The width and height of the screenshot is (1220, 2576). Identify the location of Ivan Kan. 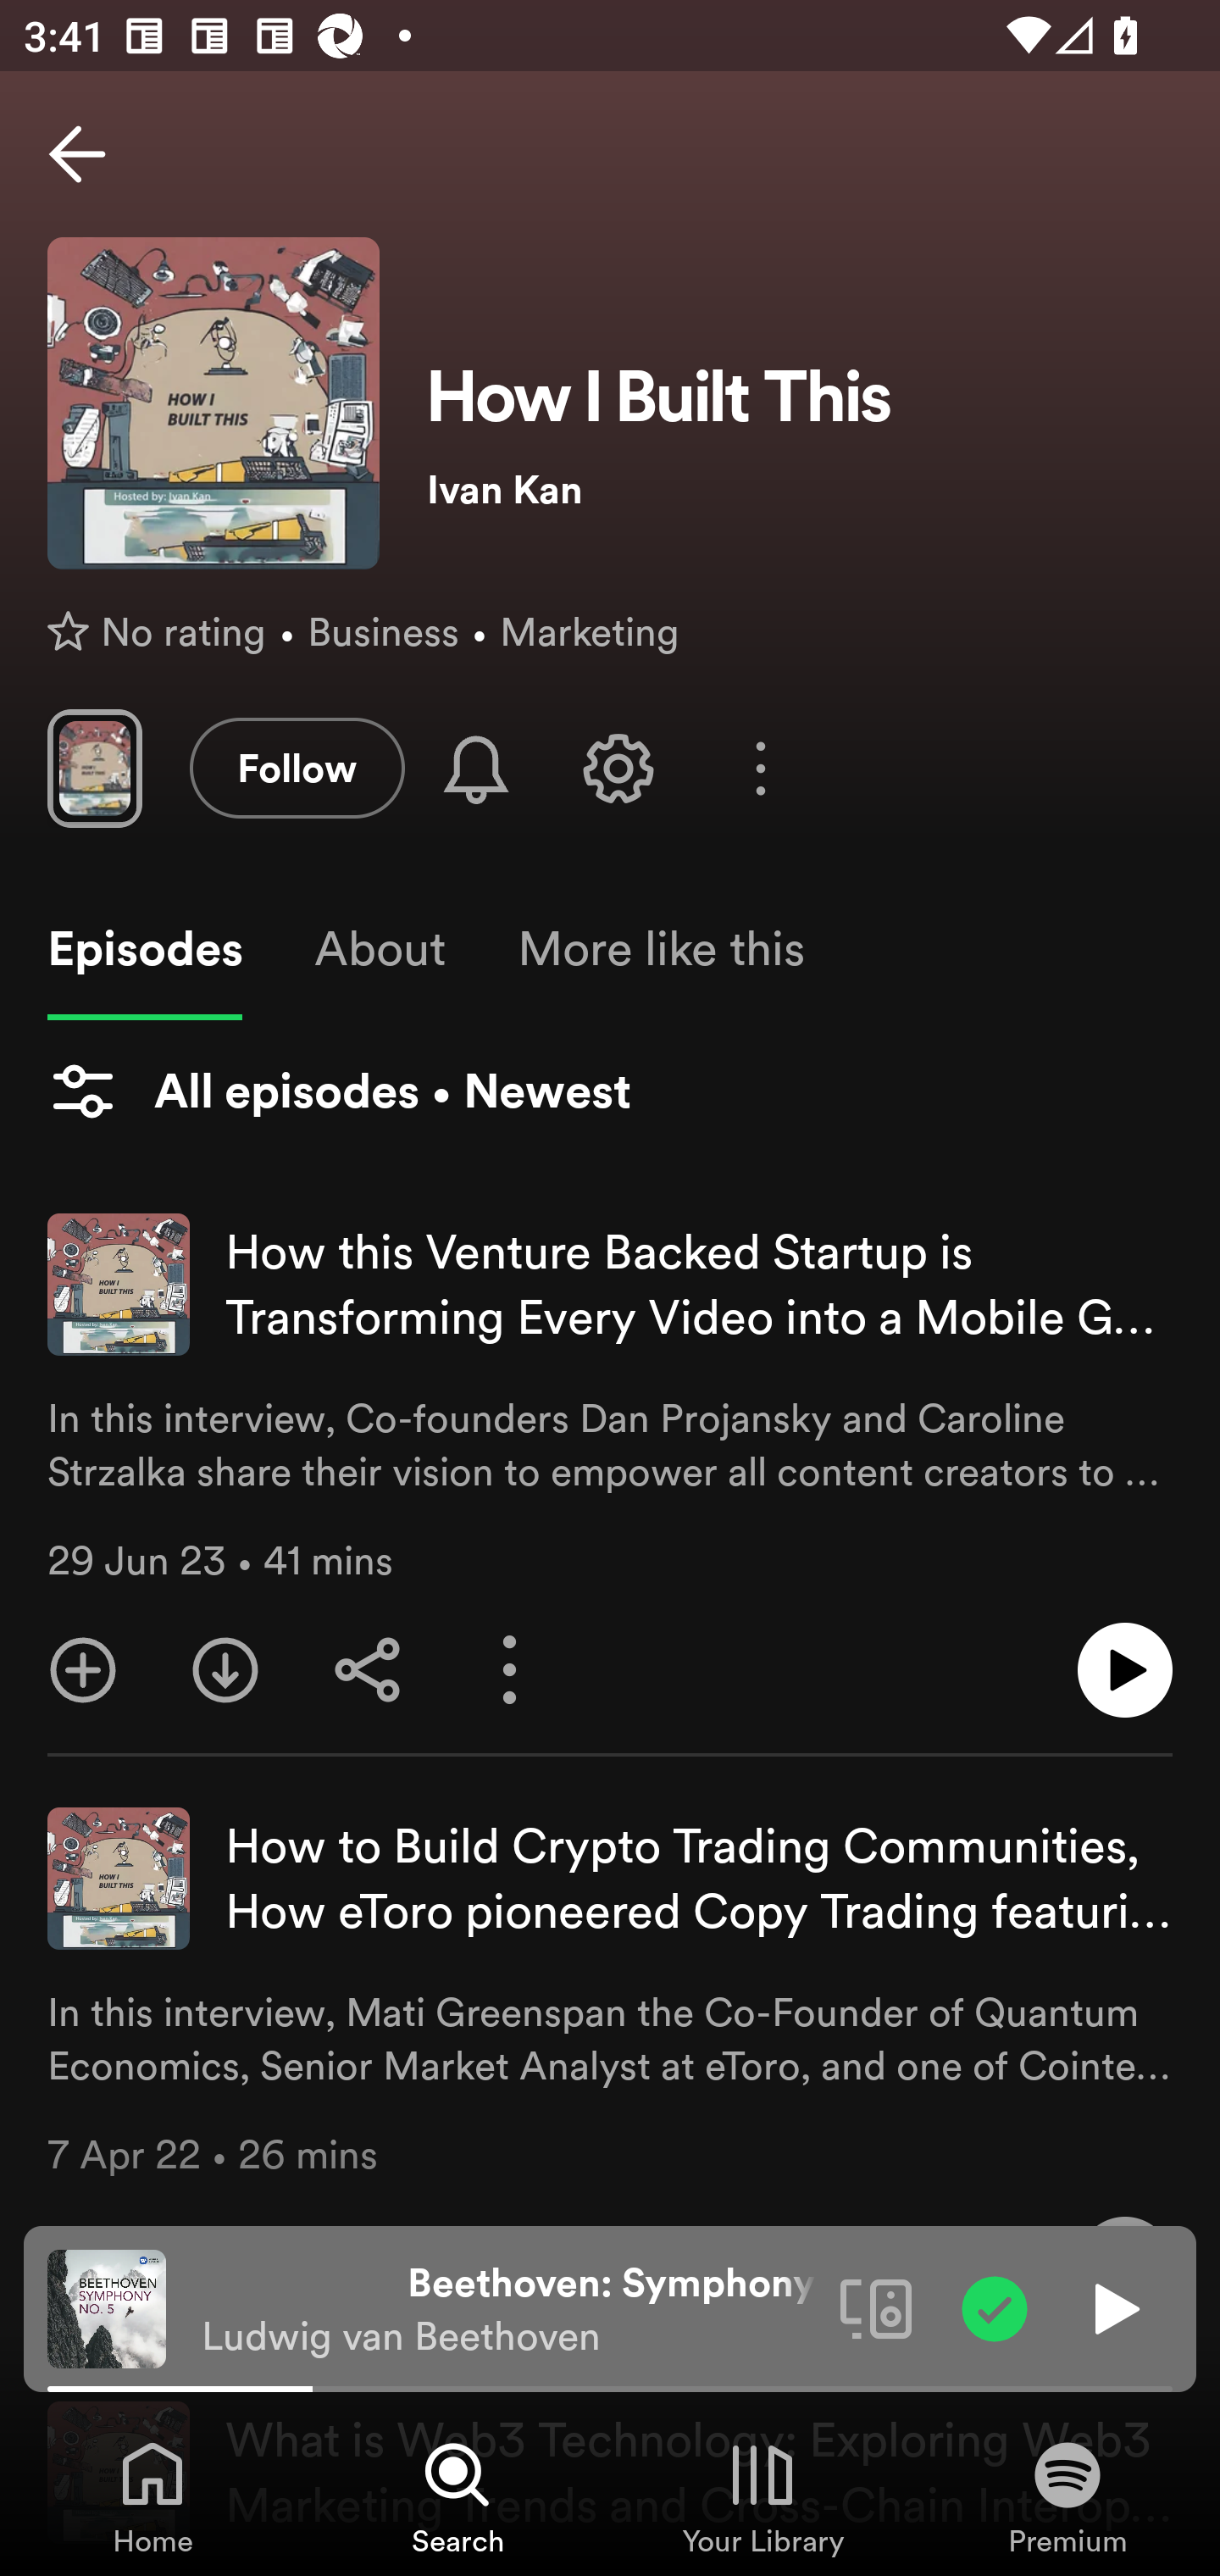
(799, 490).